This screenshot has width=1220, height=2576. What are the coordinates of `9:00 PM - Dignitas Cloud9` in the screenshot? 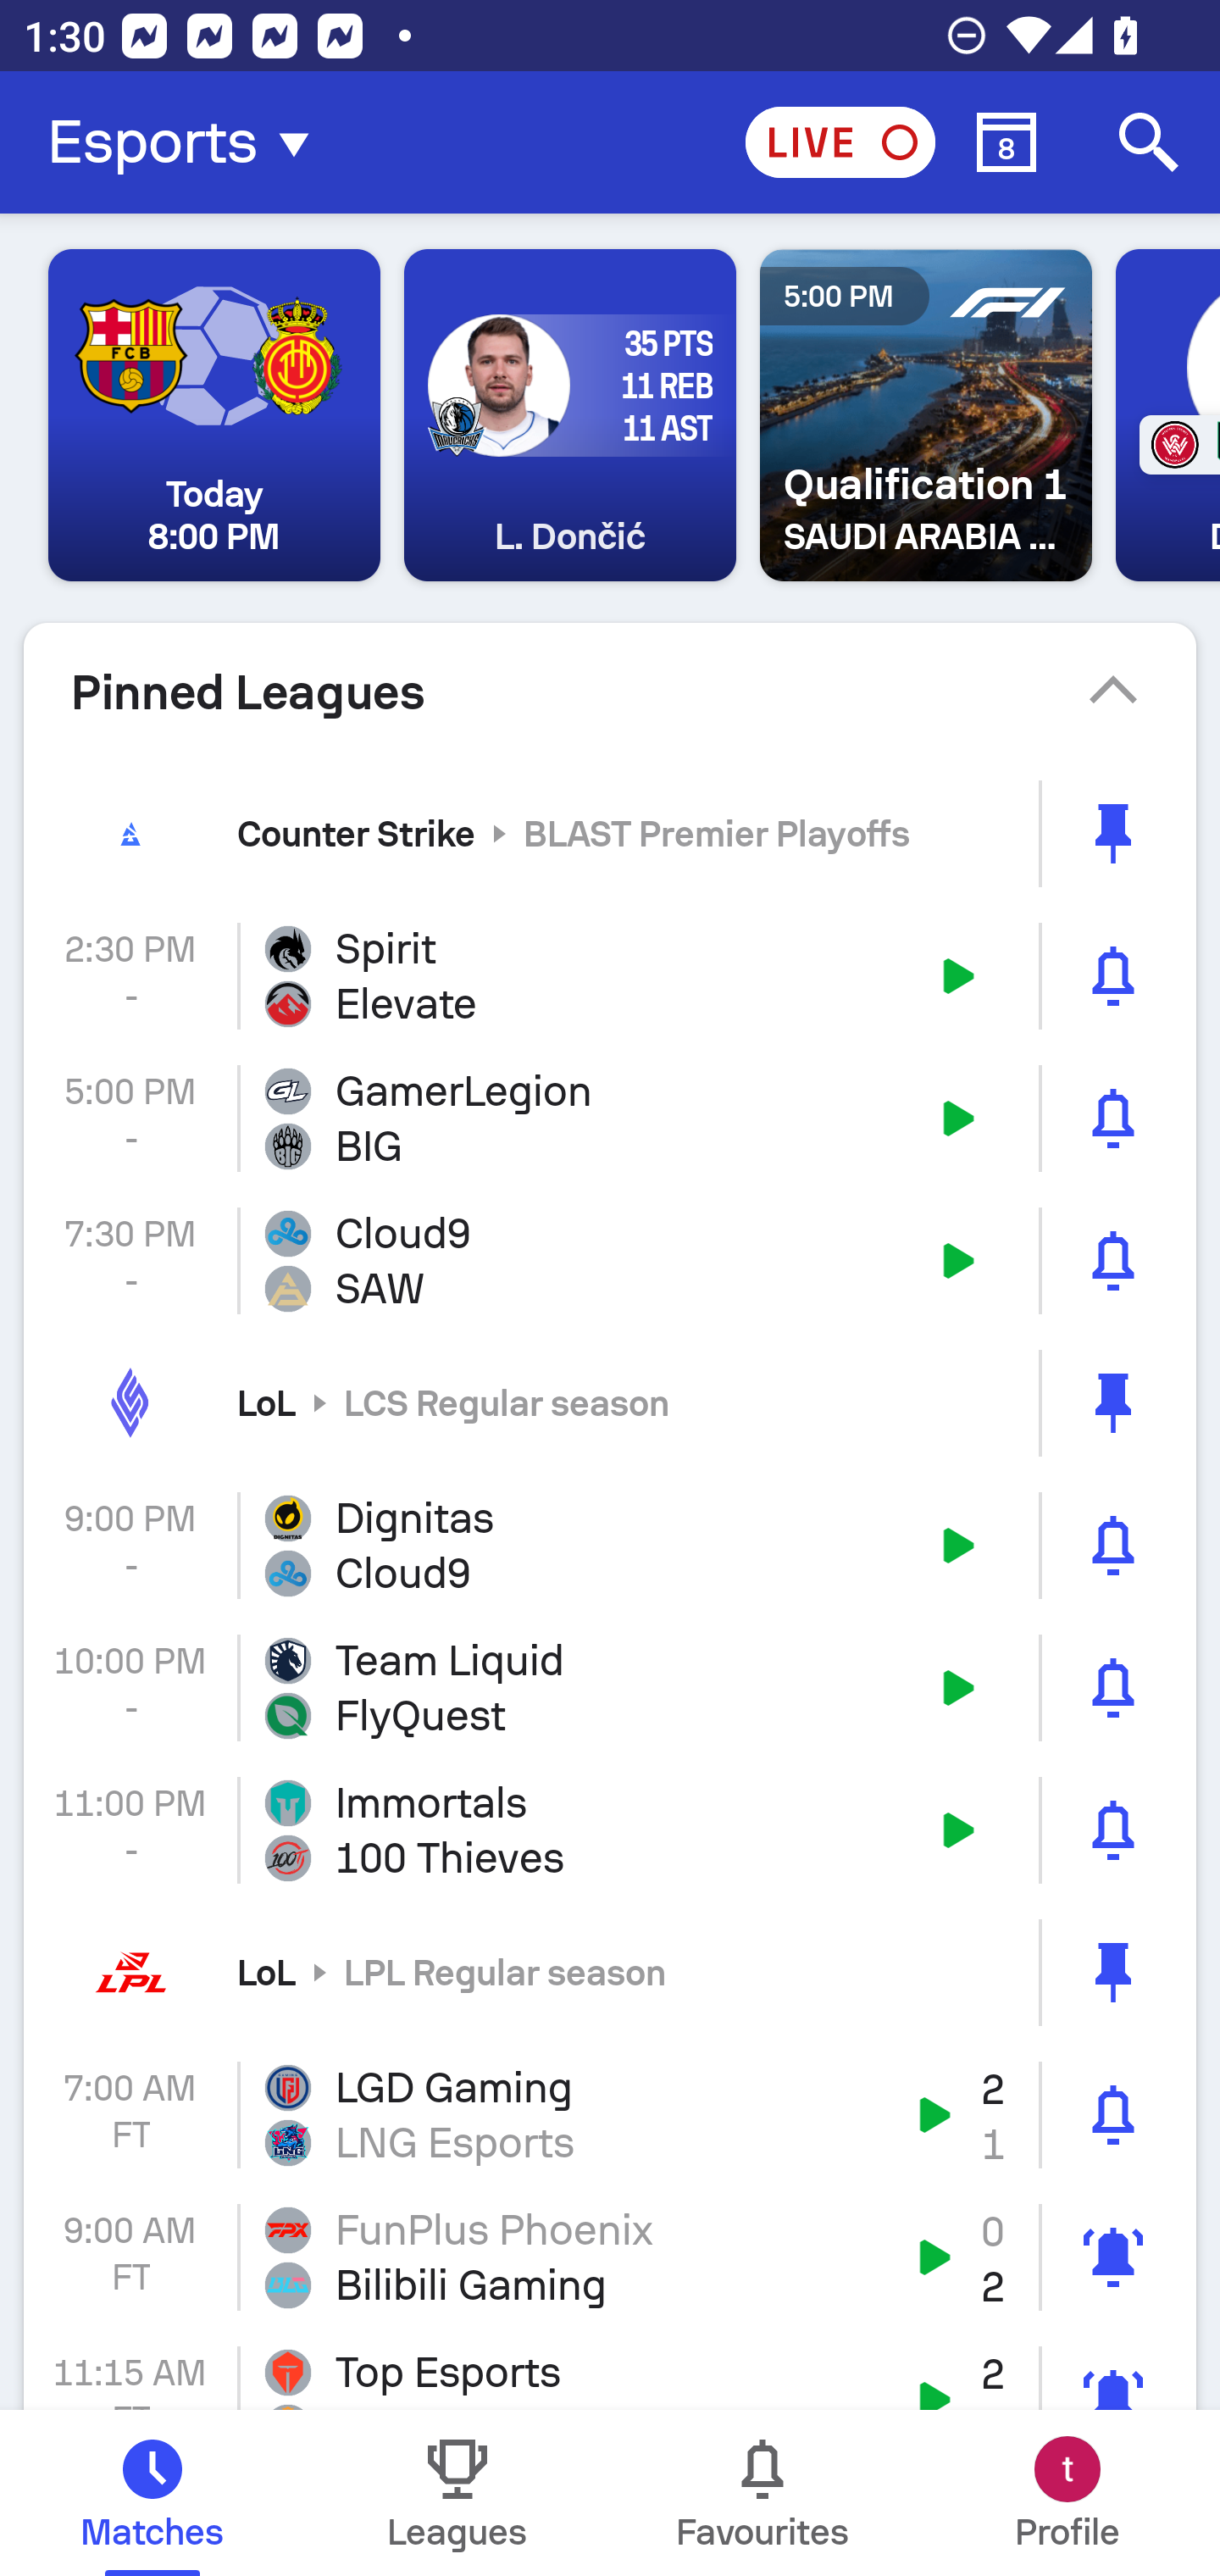 It's located at (610, 1546).